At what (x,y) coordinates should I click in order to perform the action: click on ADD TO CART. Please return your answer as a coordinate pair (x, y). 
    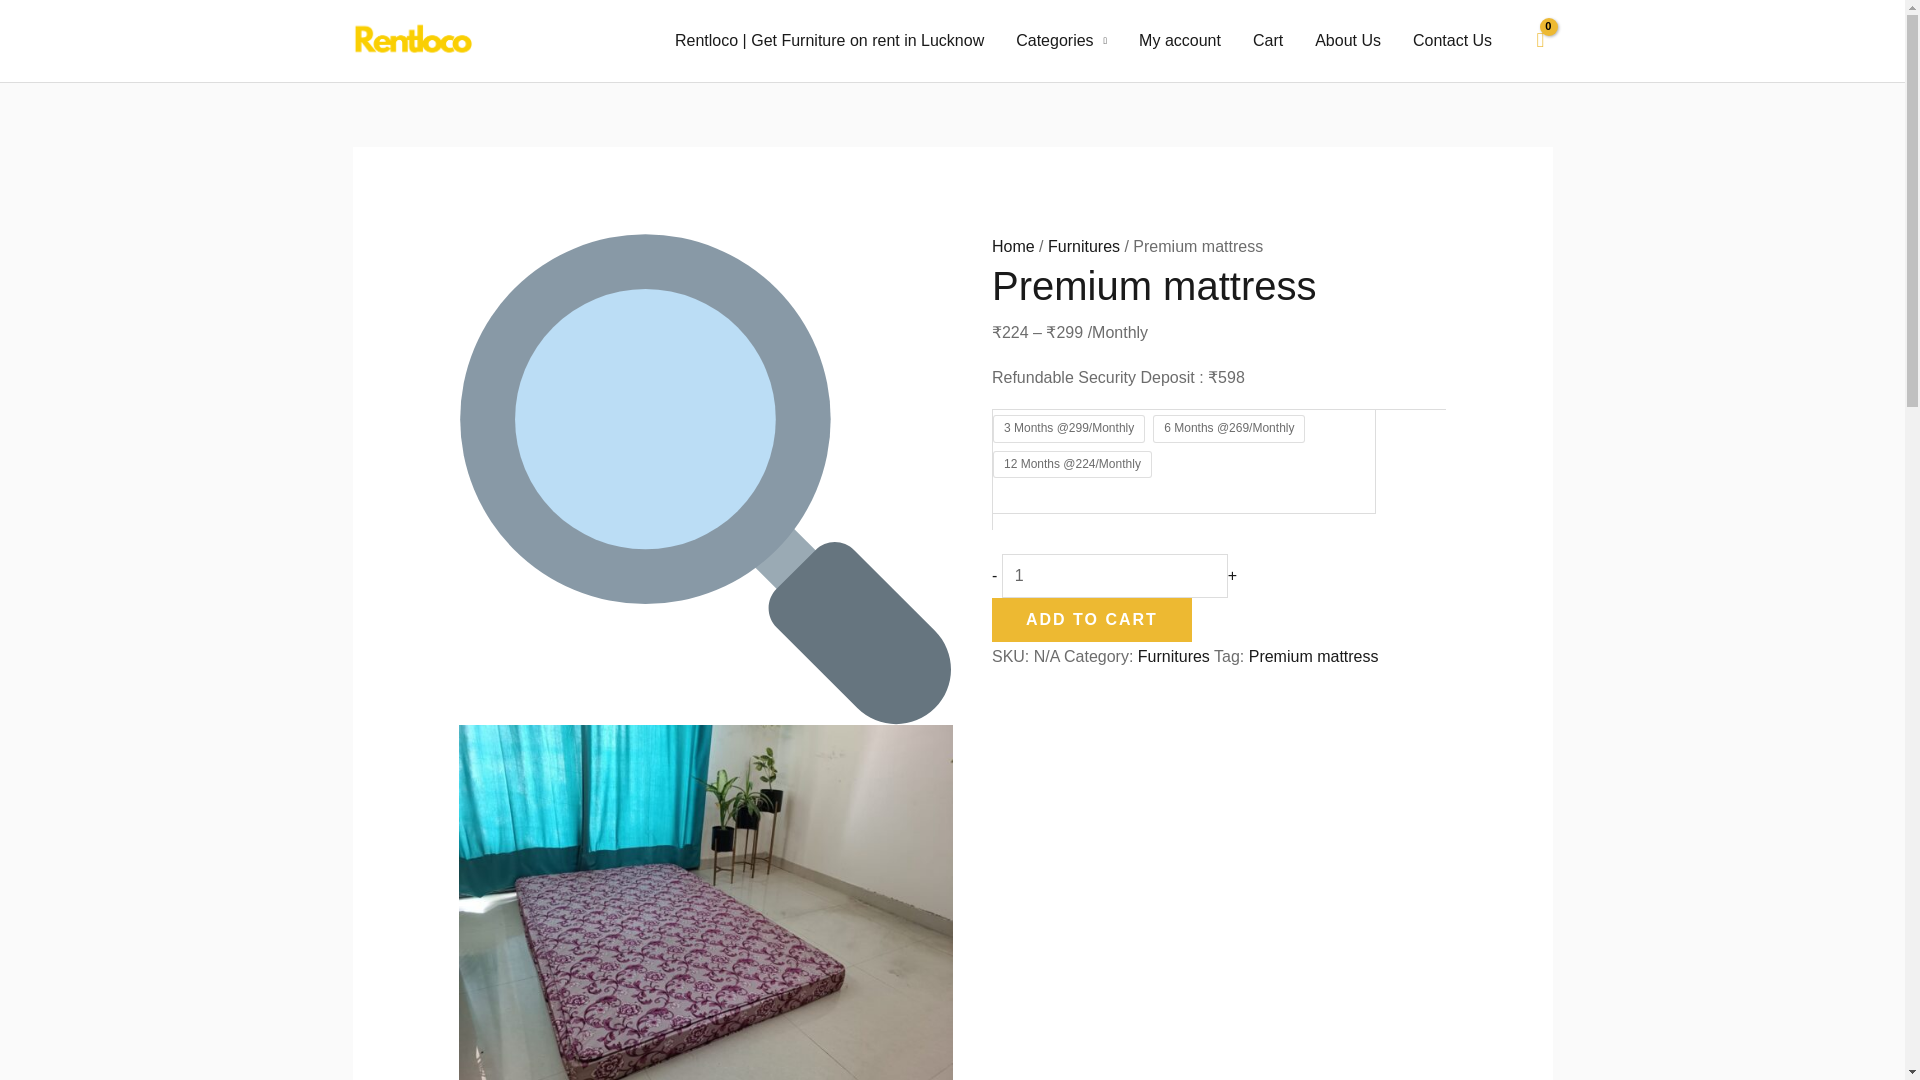
    Looking at the image, I should click on (1092, 620).